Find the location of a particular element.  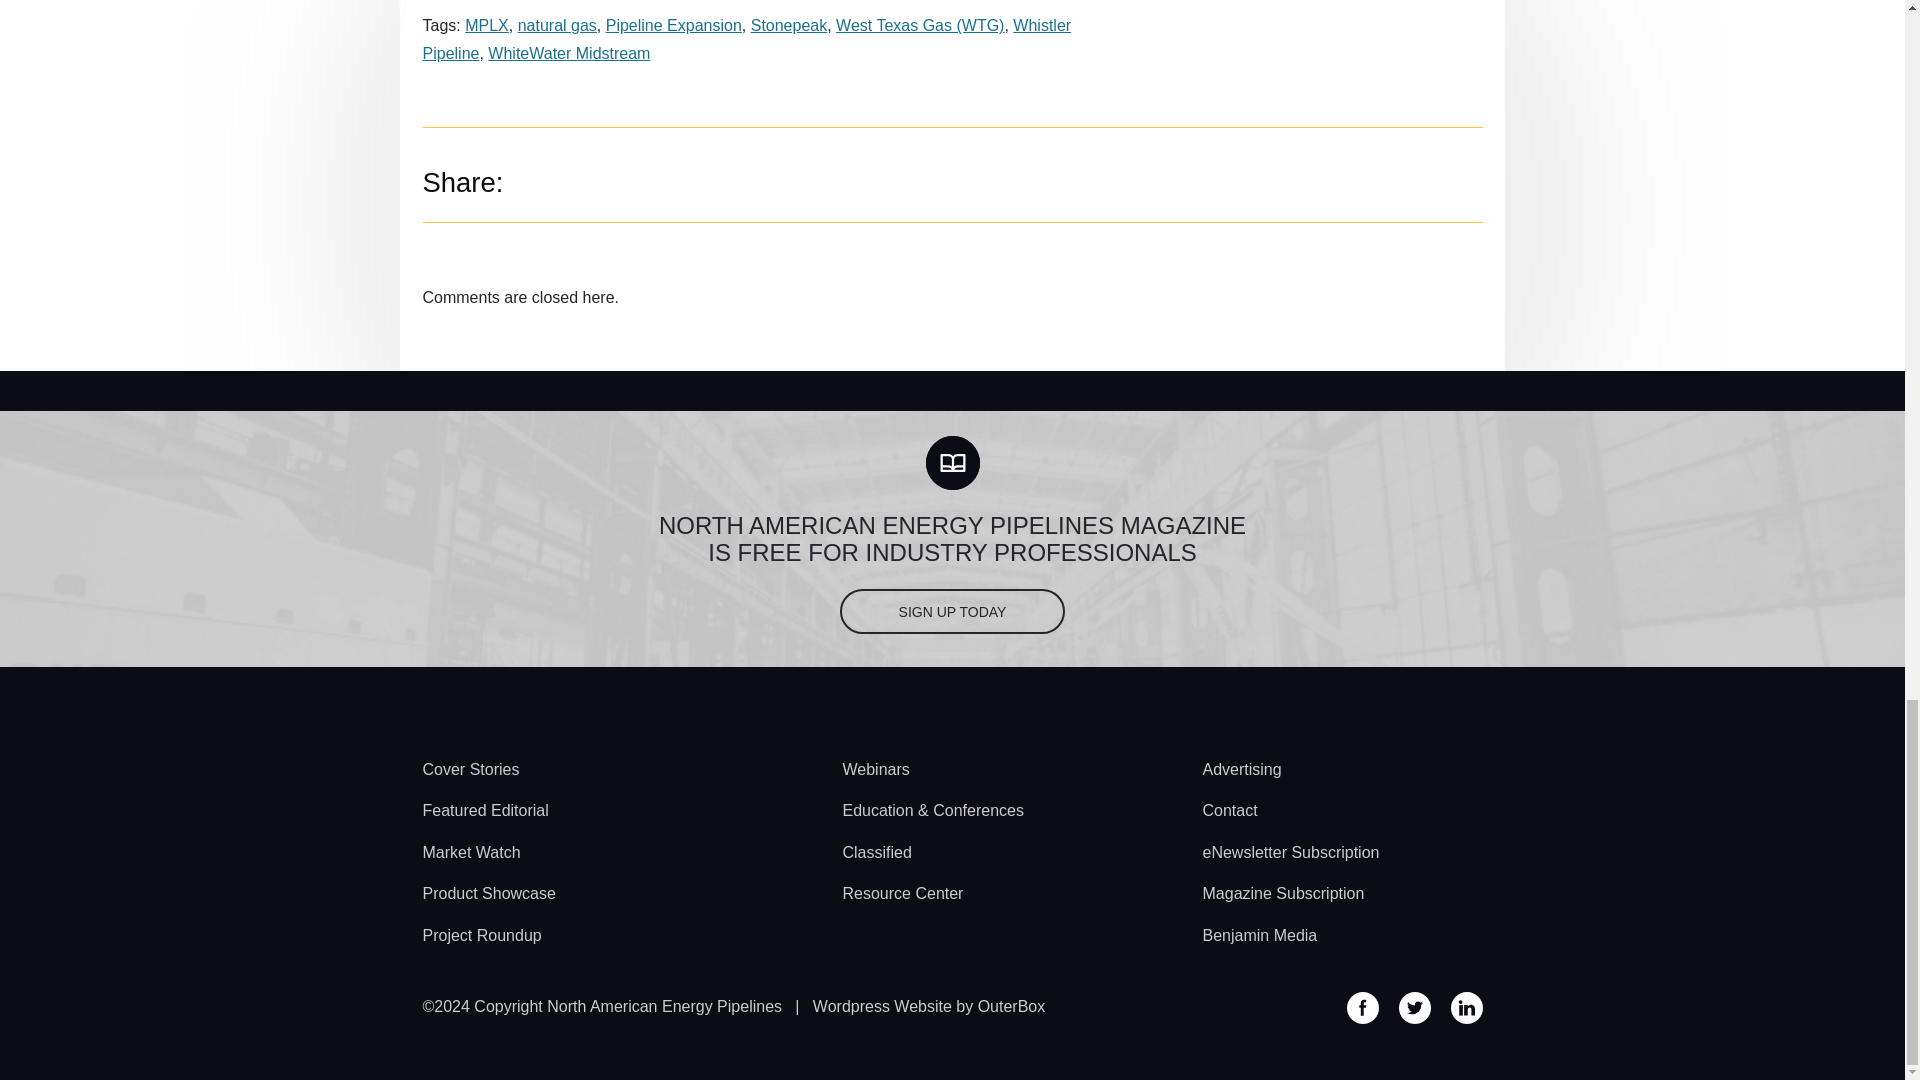

Whistler Pipeline is located at coordinates (746, 38).